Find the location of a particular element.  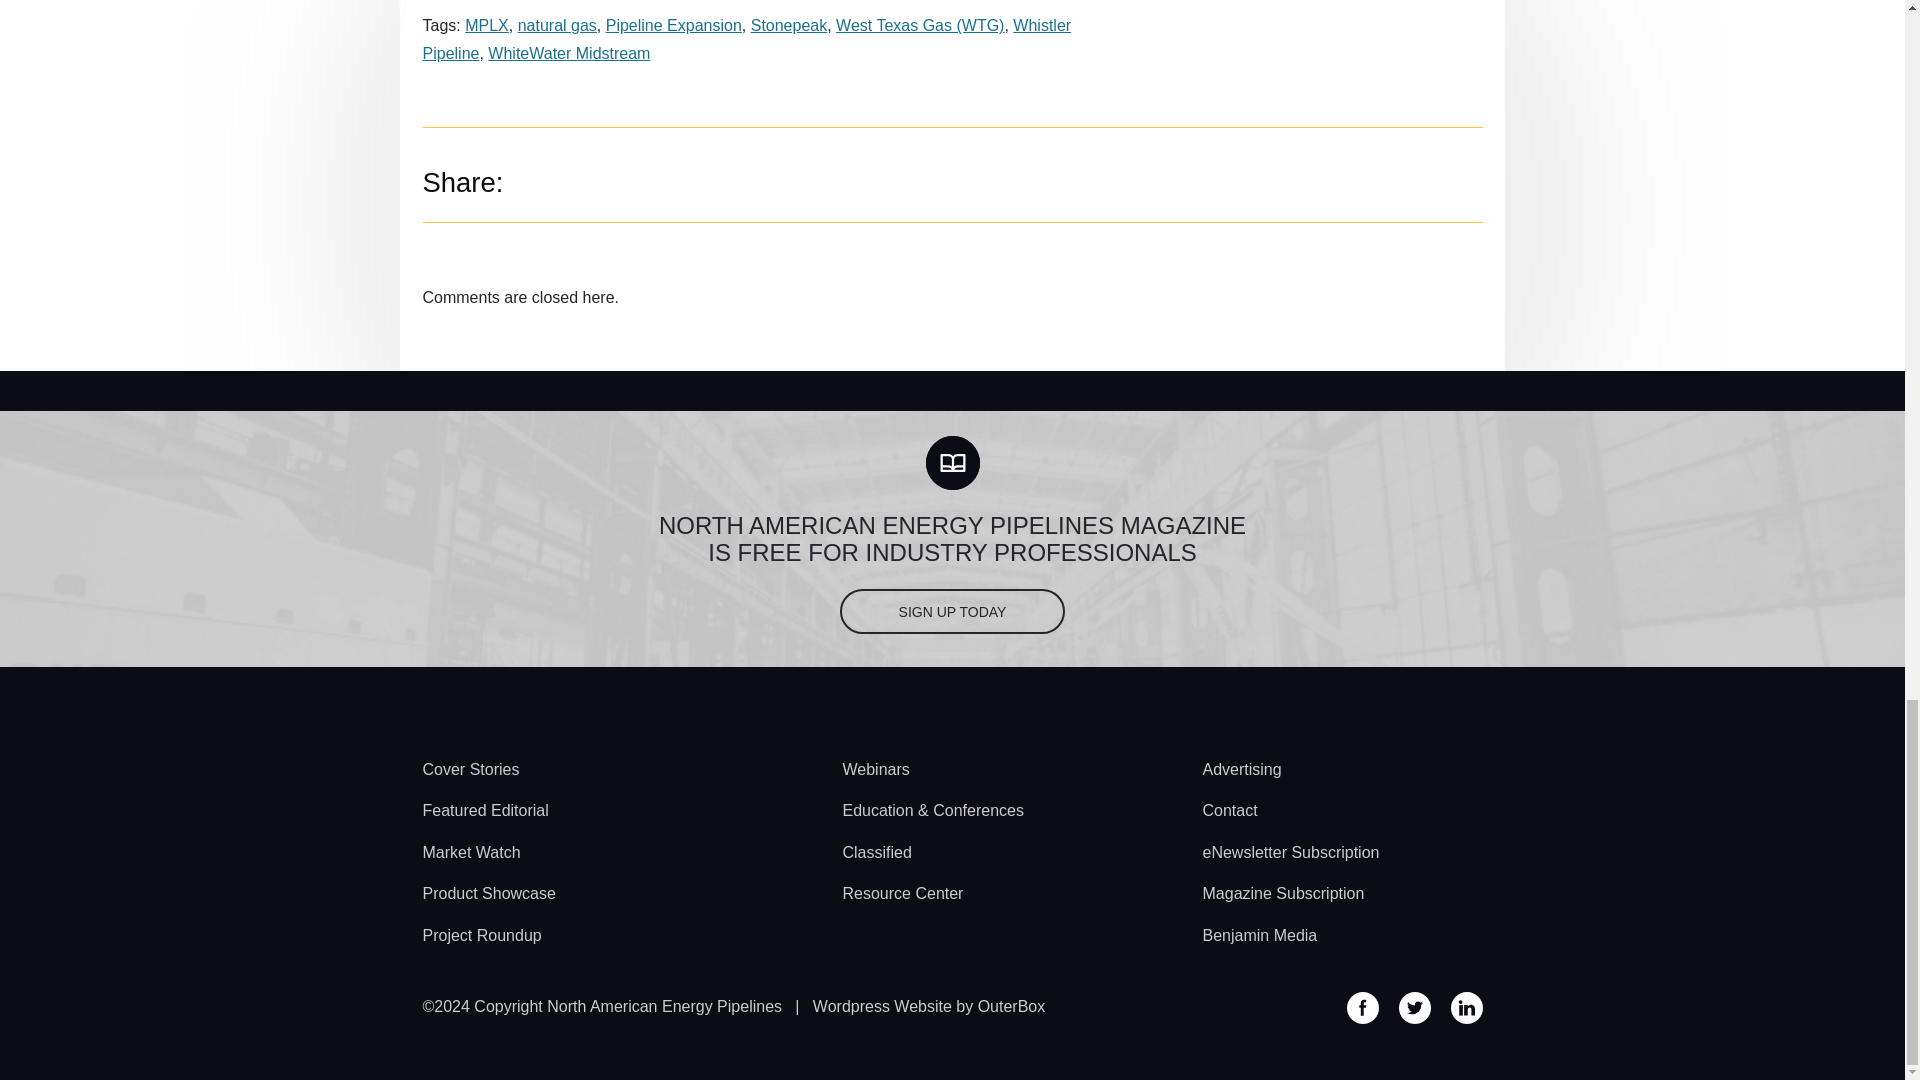

Whistler Pipeline is located at coordinates (746, 38).